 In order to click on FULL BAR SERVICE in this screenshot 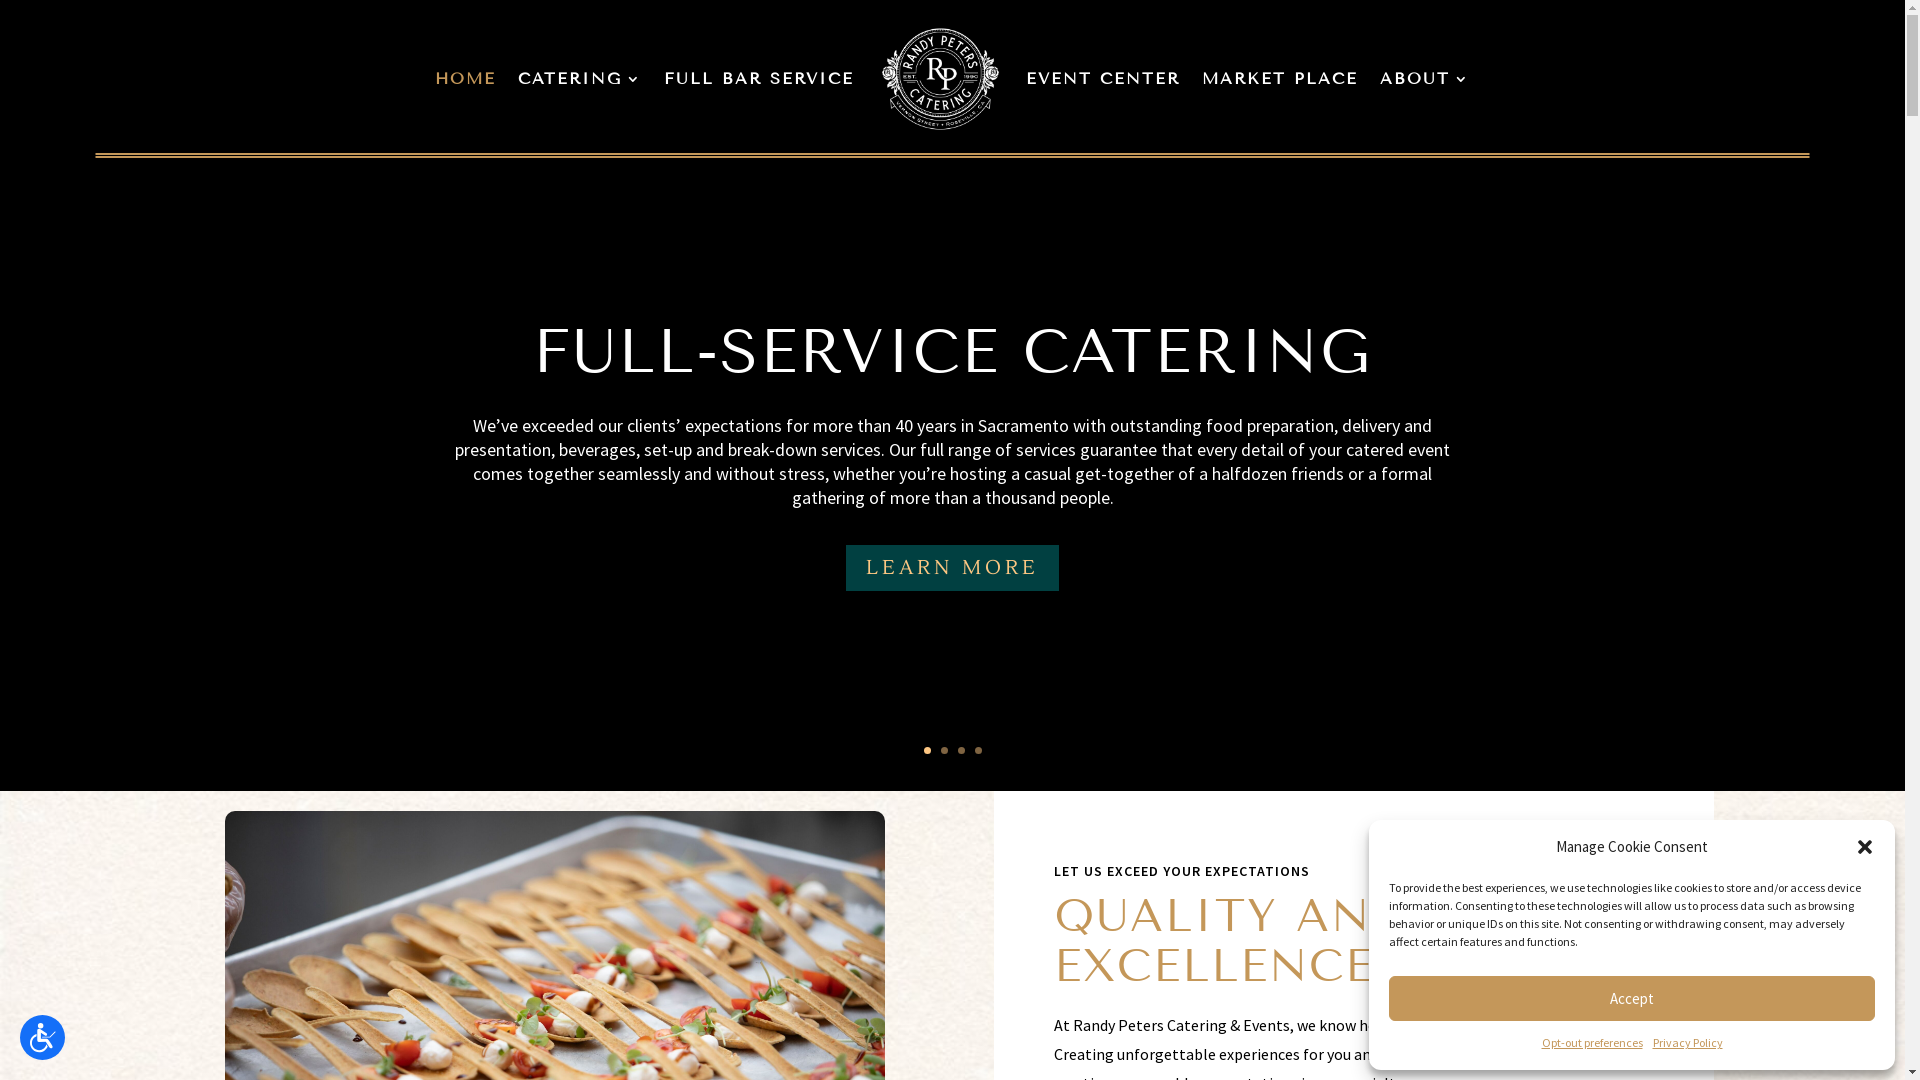, I will do `click(759, 79)`.